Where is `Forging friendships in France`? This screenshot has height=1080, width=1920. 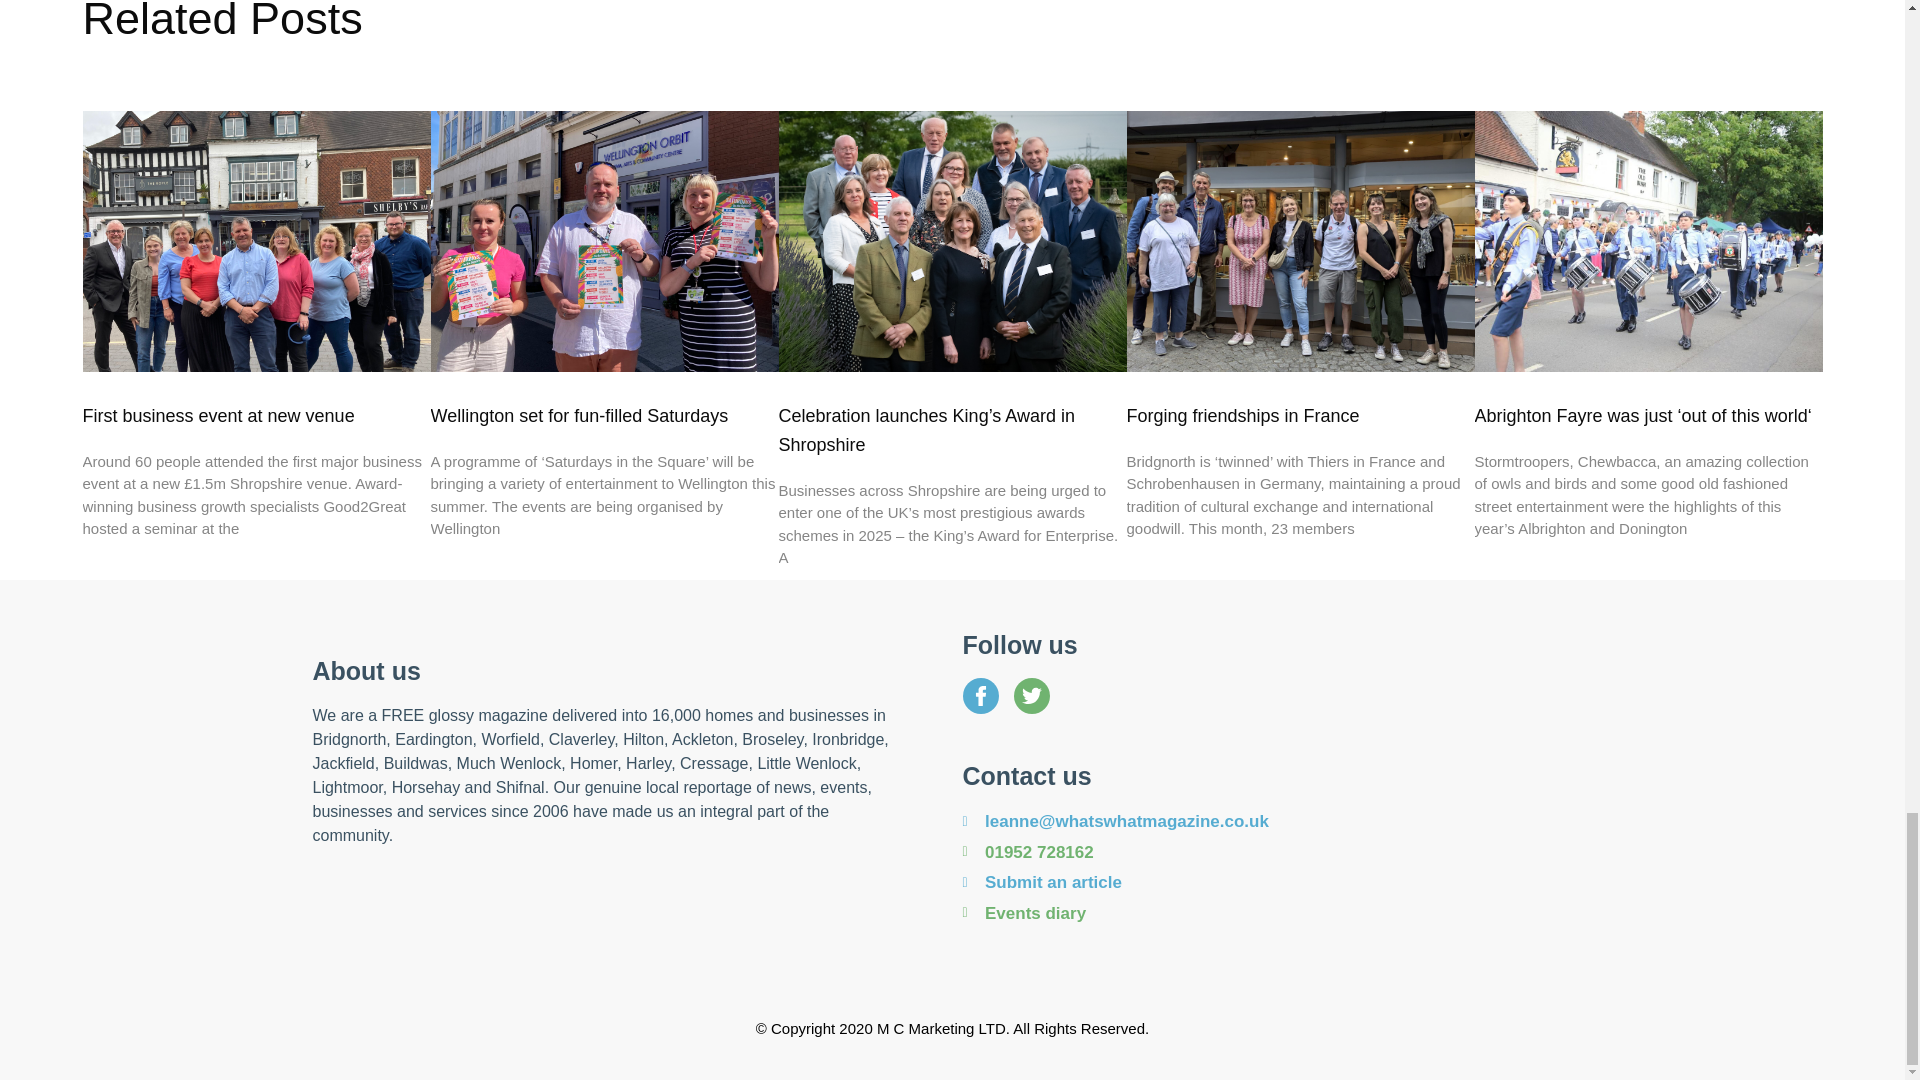 Forging friendships in France is located at coordinates (1242, 416).